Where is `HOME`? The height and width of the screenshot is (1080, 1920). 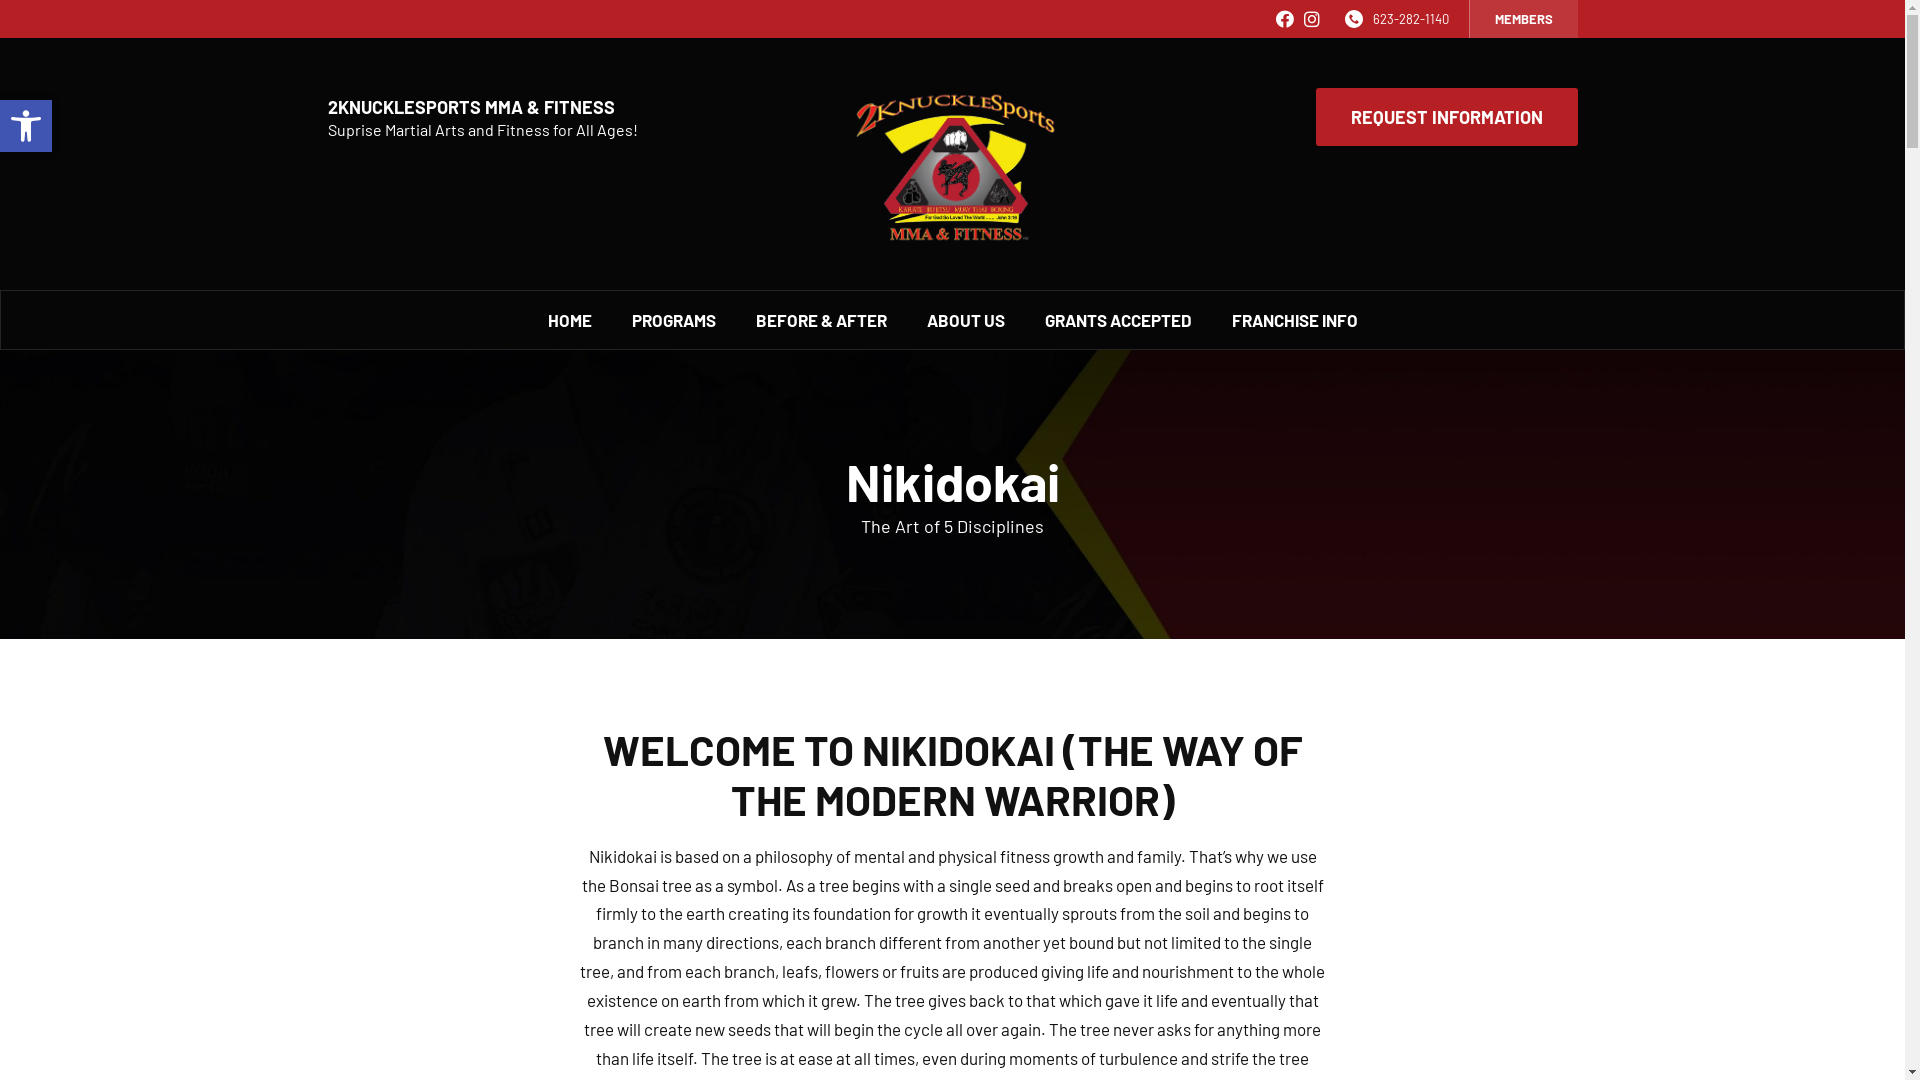 HOME is located at coordinates (570, 320).